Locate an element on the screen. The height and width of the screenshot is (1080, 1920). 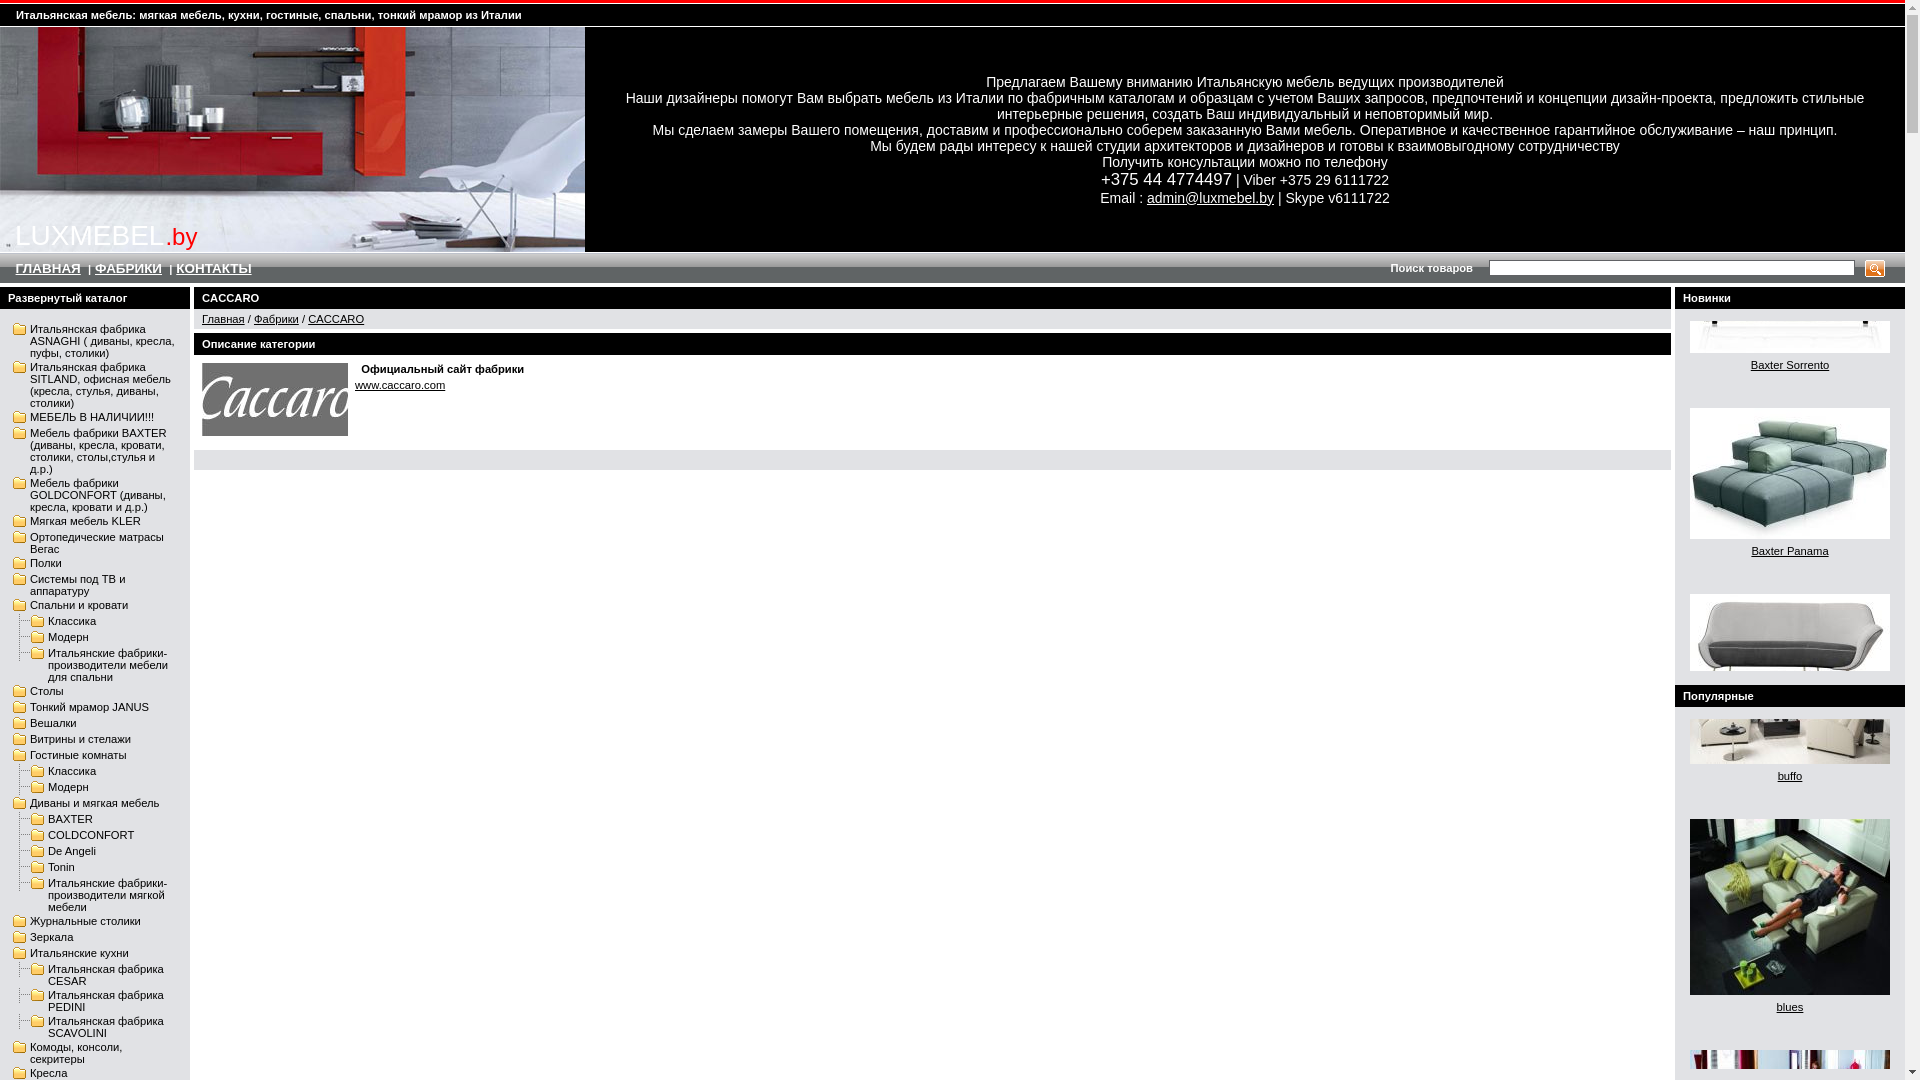
Tonin is located at coordinates (62, 867).